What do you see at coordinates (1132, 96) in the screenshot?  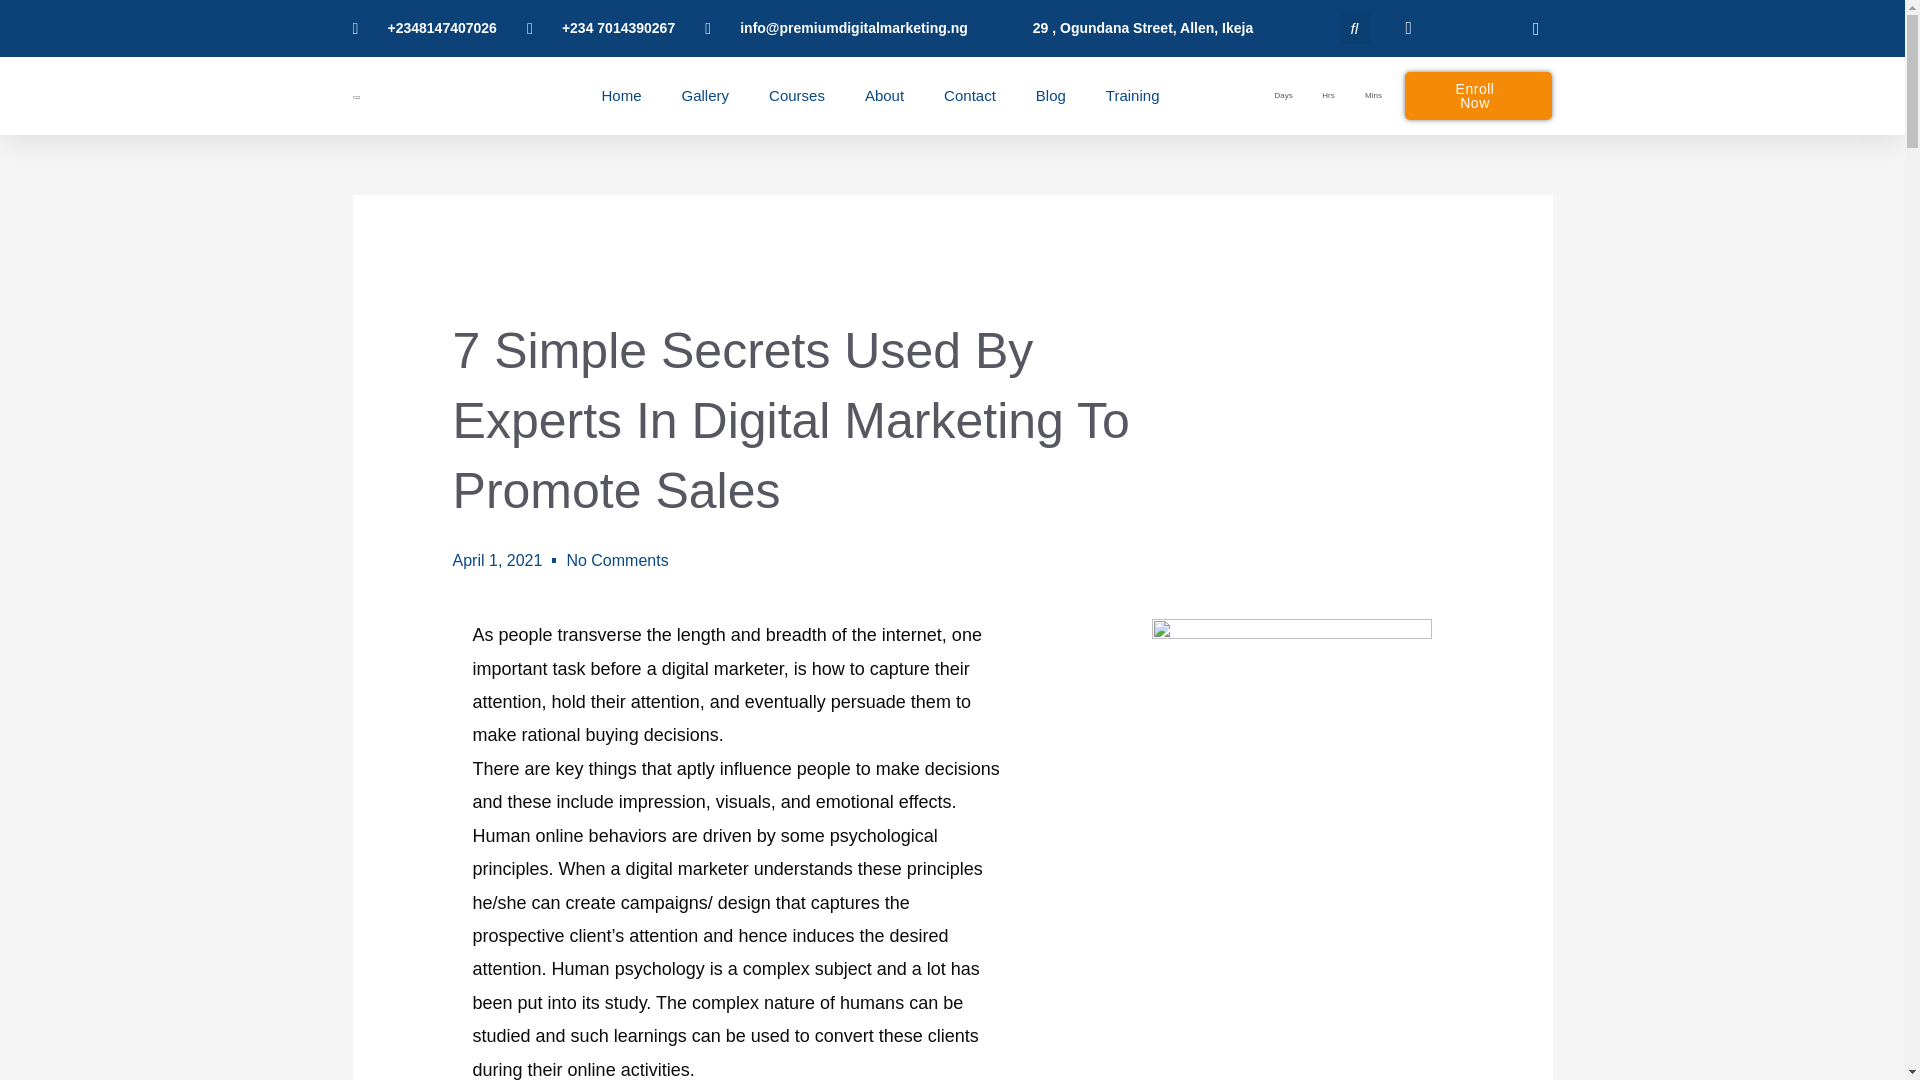 I see `Training` at bounding box center [1132, 96].